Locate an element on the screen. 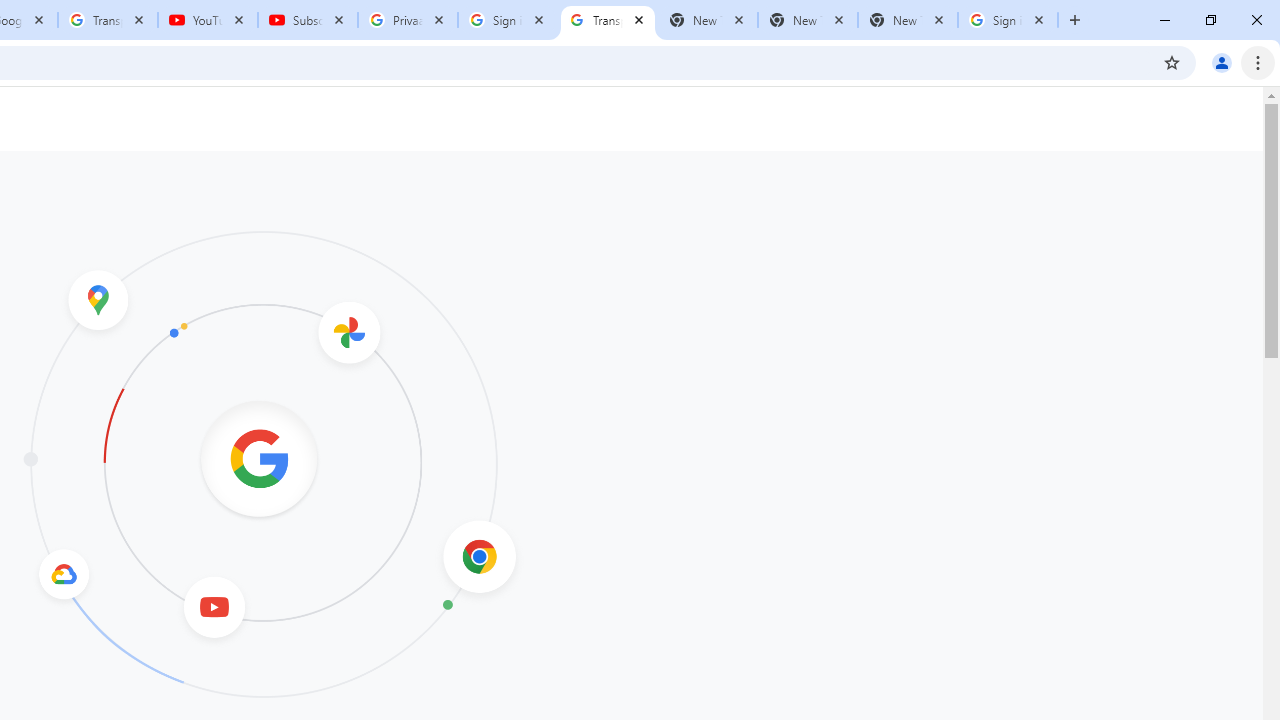 Image resolution: width=1280 pixels, height=720 pixels. YouTube is located at coordinates (208, 20).